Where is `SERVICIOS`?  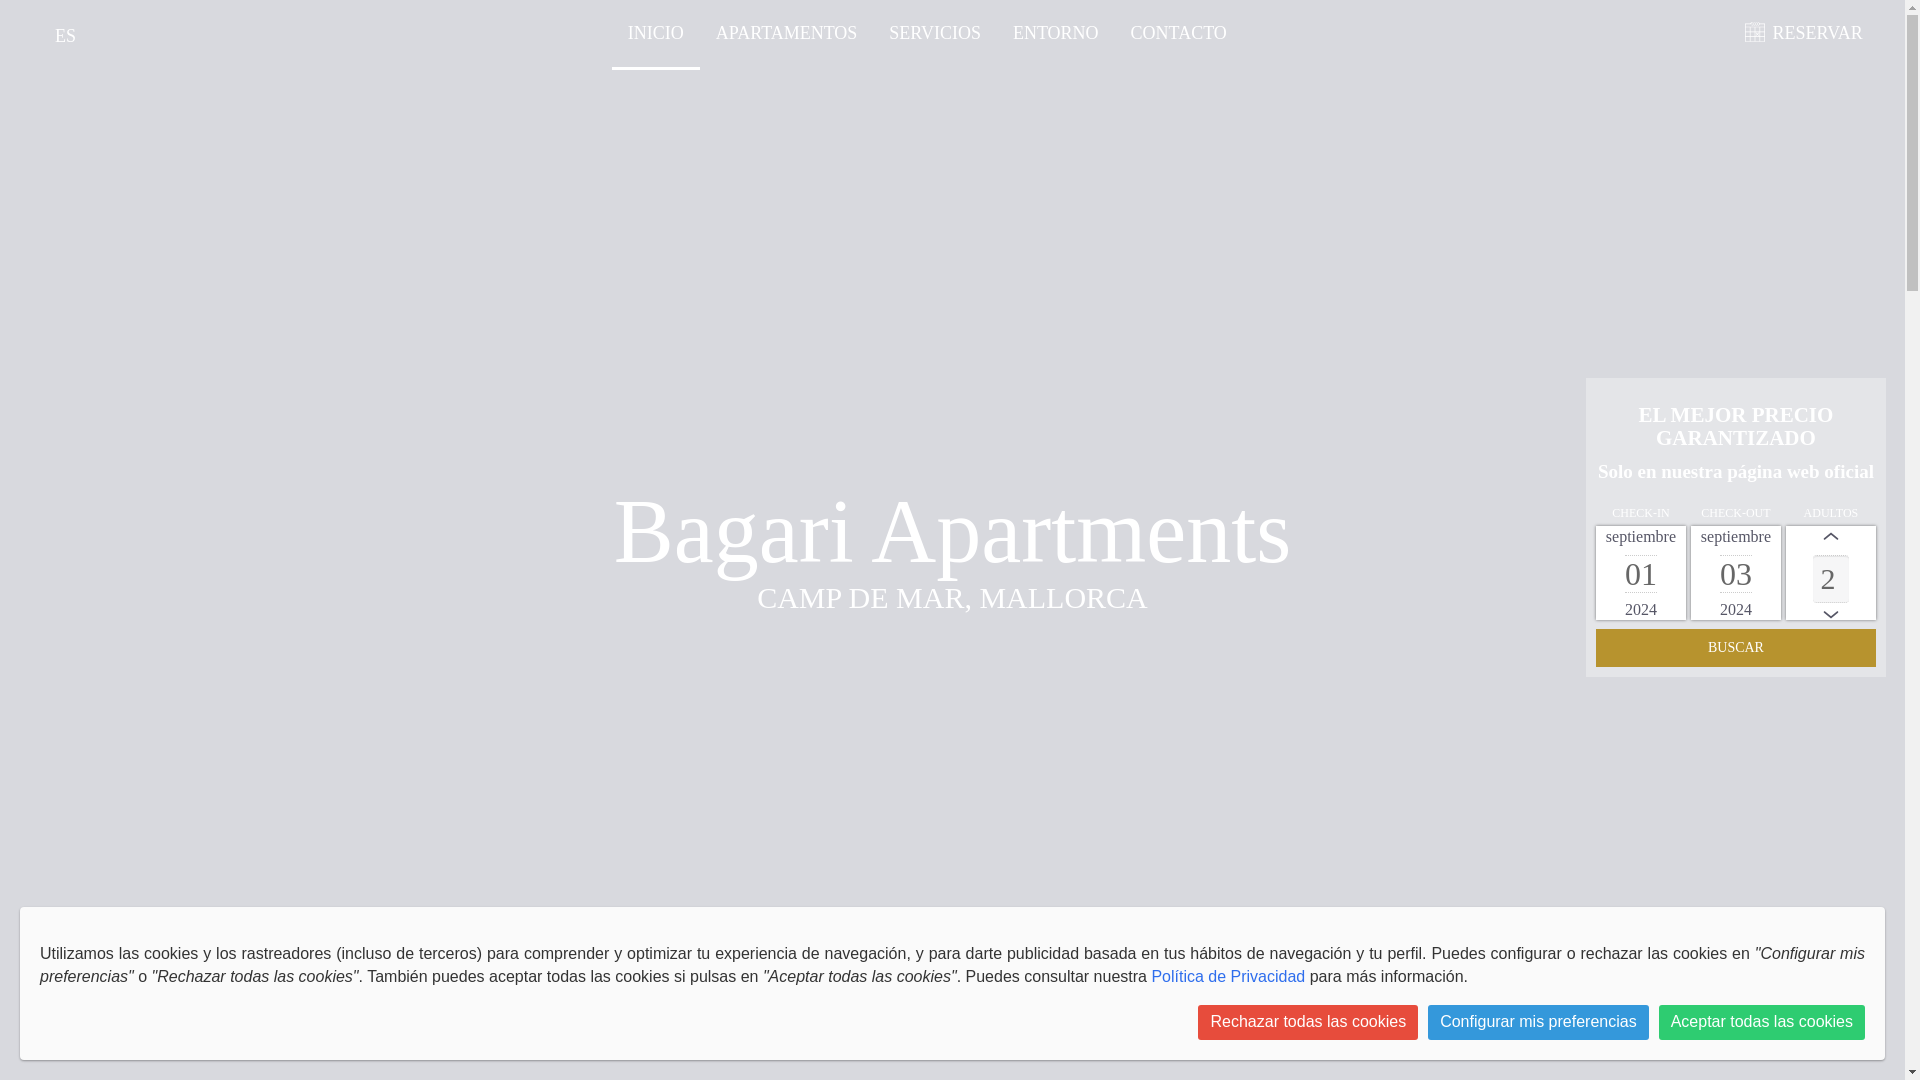 SERVICIOS is located at coordinates (934, 32).